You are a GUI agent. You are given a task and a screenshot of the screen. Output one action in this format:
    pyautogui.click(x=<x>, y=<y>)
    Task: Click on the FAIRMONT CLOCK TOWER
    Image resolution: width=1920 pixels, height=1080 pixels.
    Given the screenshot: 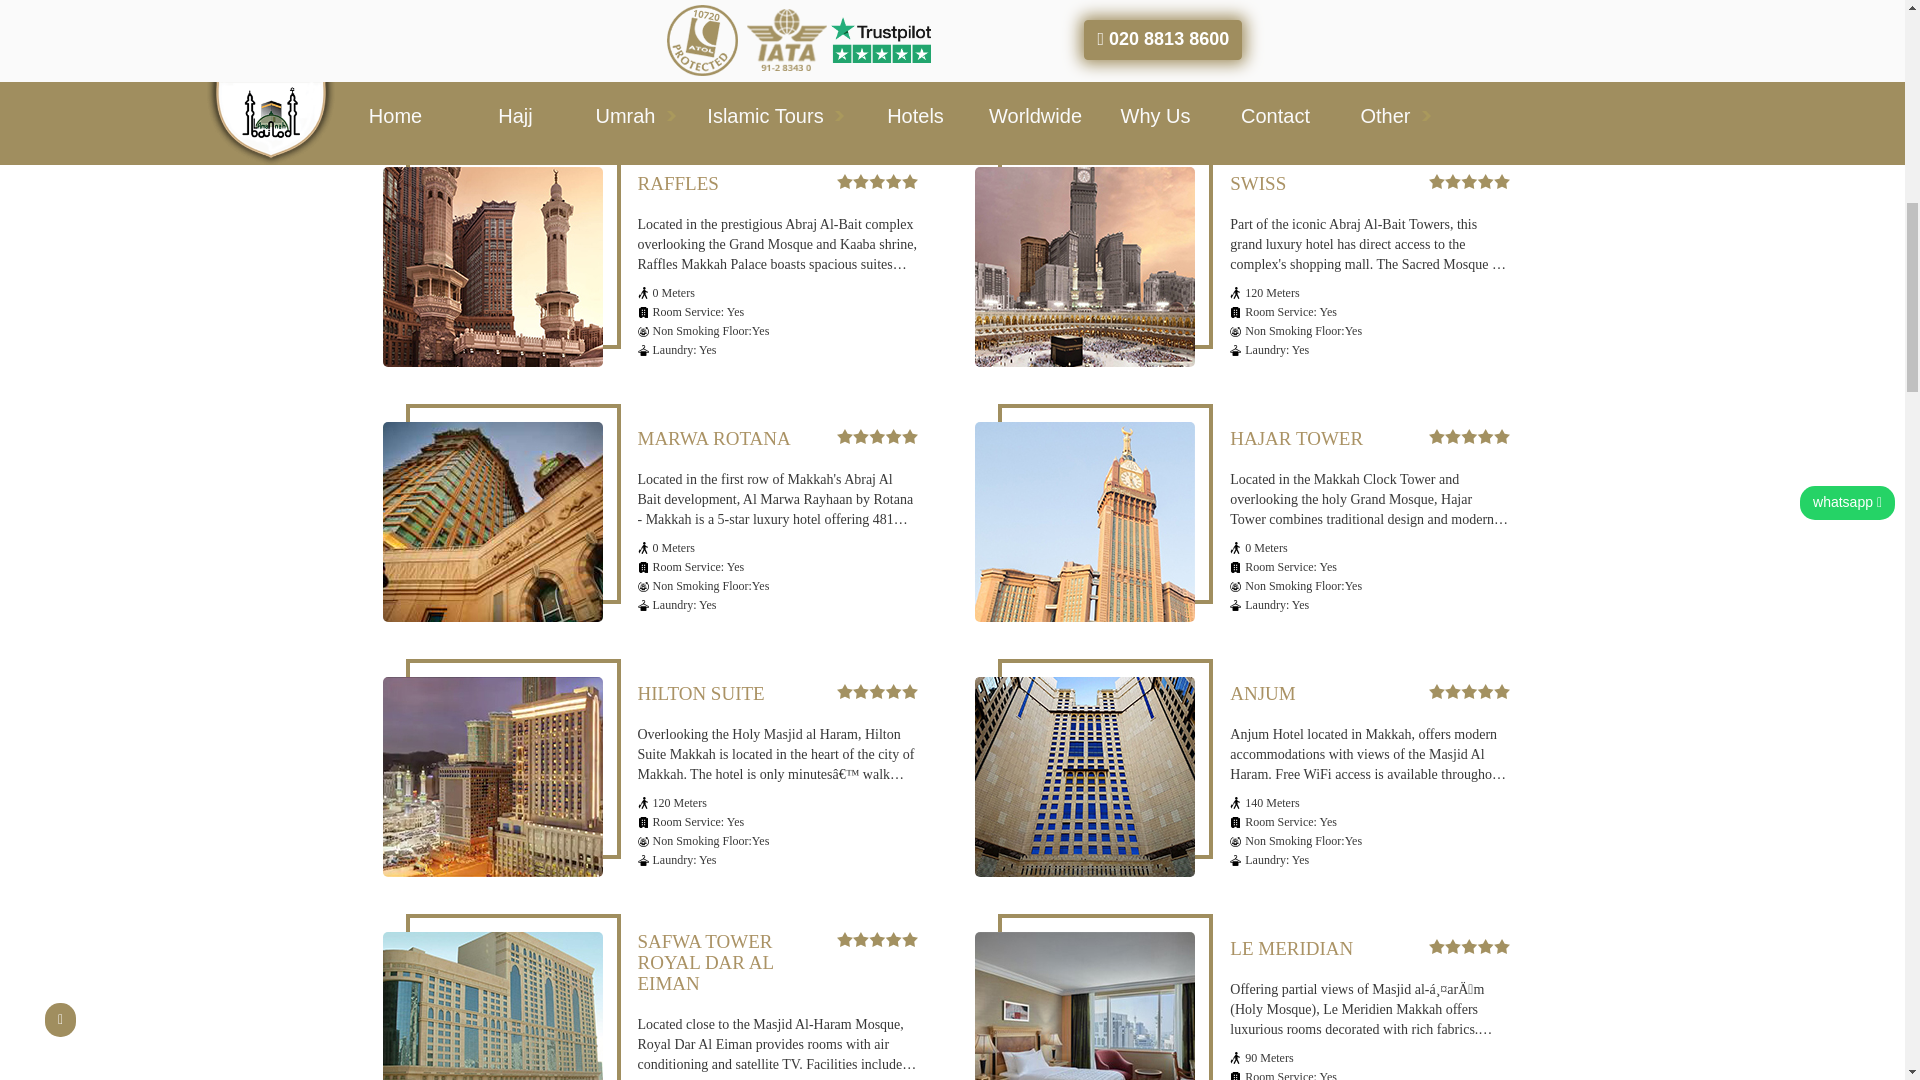 What is the action you would take?
    pyautogui.click(x=1084, y=52)
    